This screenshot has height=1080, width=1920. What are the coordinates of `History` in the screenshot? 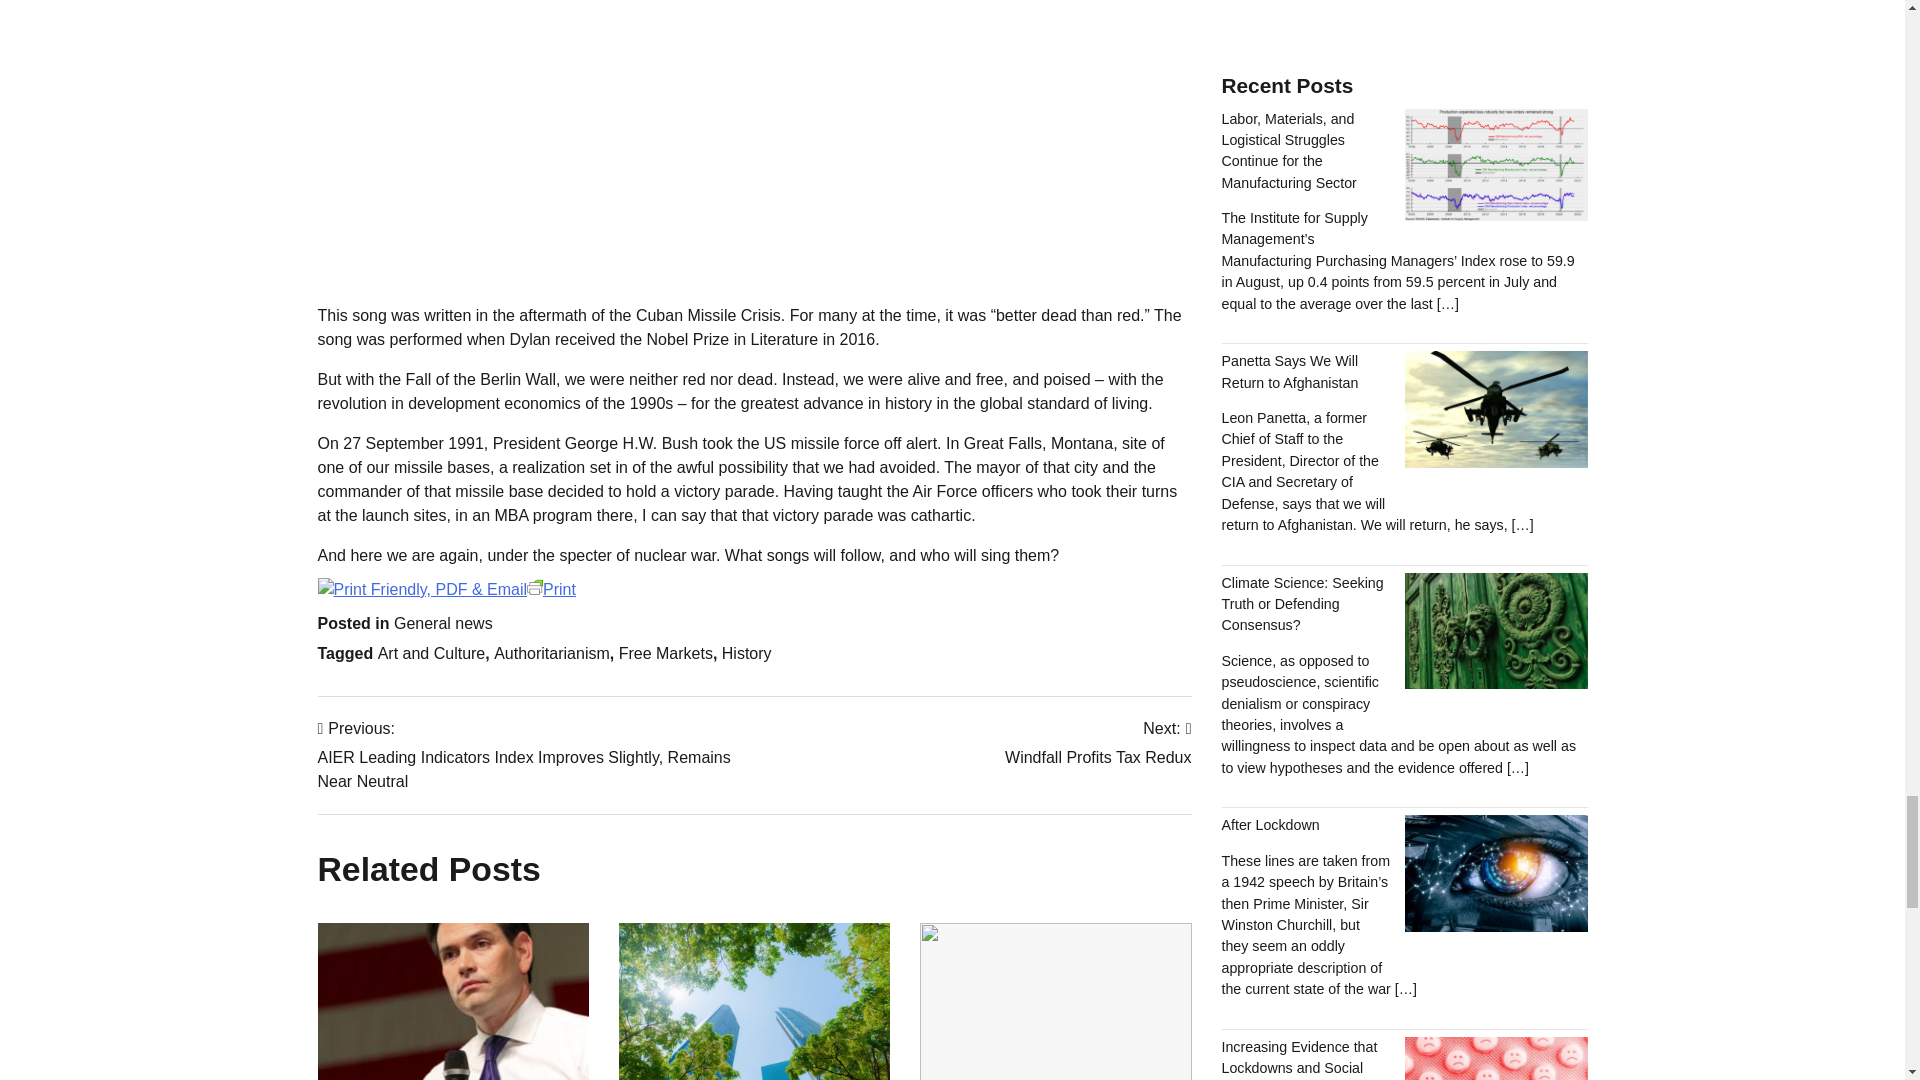 It's located at (746, 653).